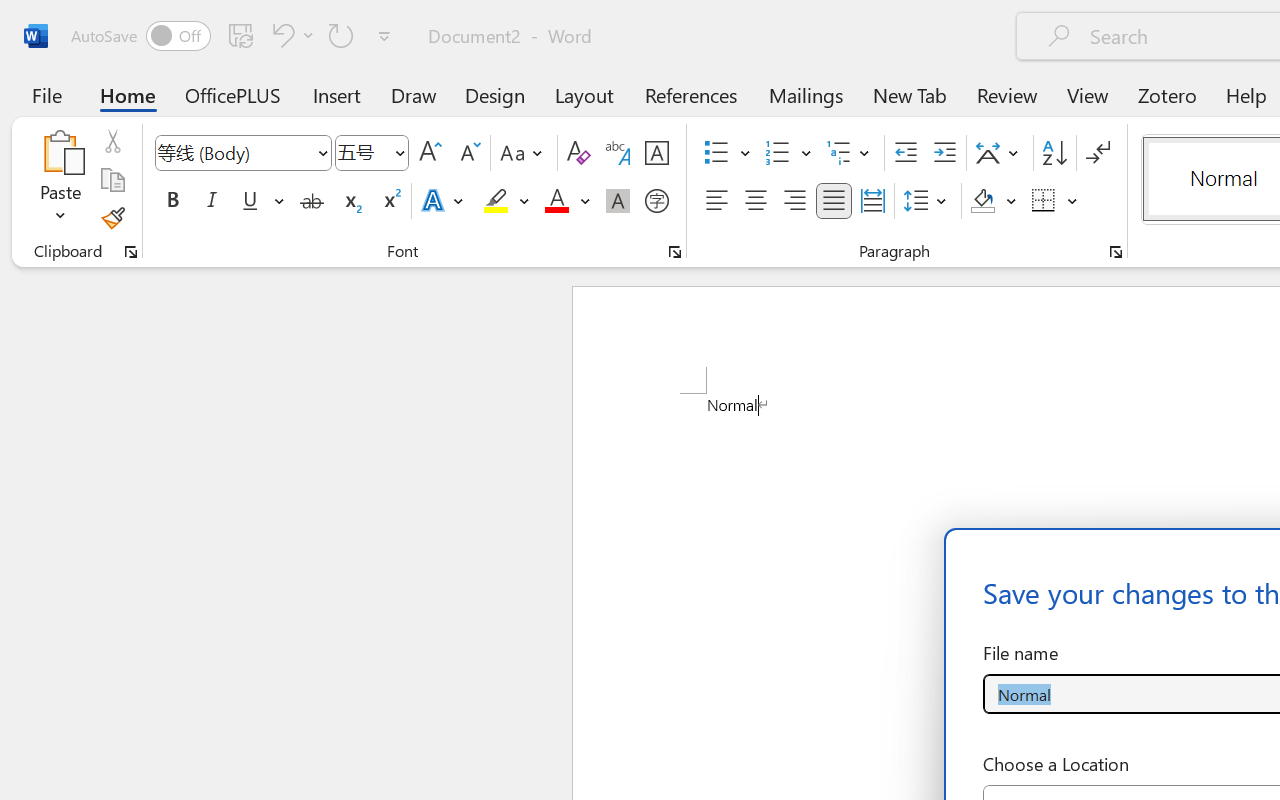 This screenshot has width=1280, height=800. What do you see at coordinates (233, 94) in the screenshot?
I see `OfficePLUS` at bounding box center [233, 94].